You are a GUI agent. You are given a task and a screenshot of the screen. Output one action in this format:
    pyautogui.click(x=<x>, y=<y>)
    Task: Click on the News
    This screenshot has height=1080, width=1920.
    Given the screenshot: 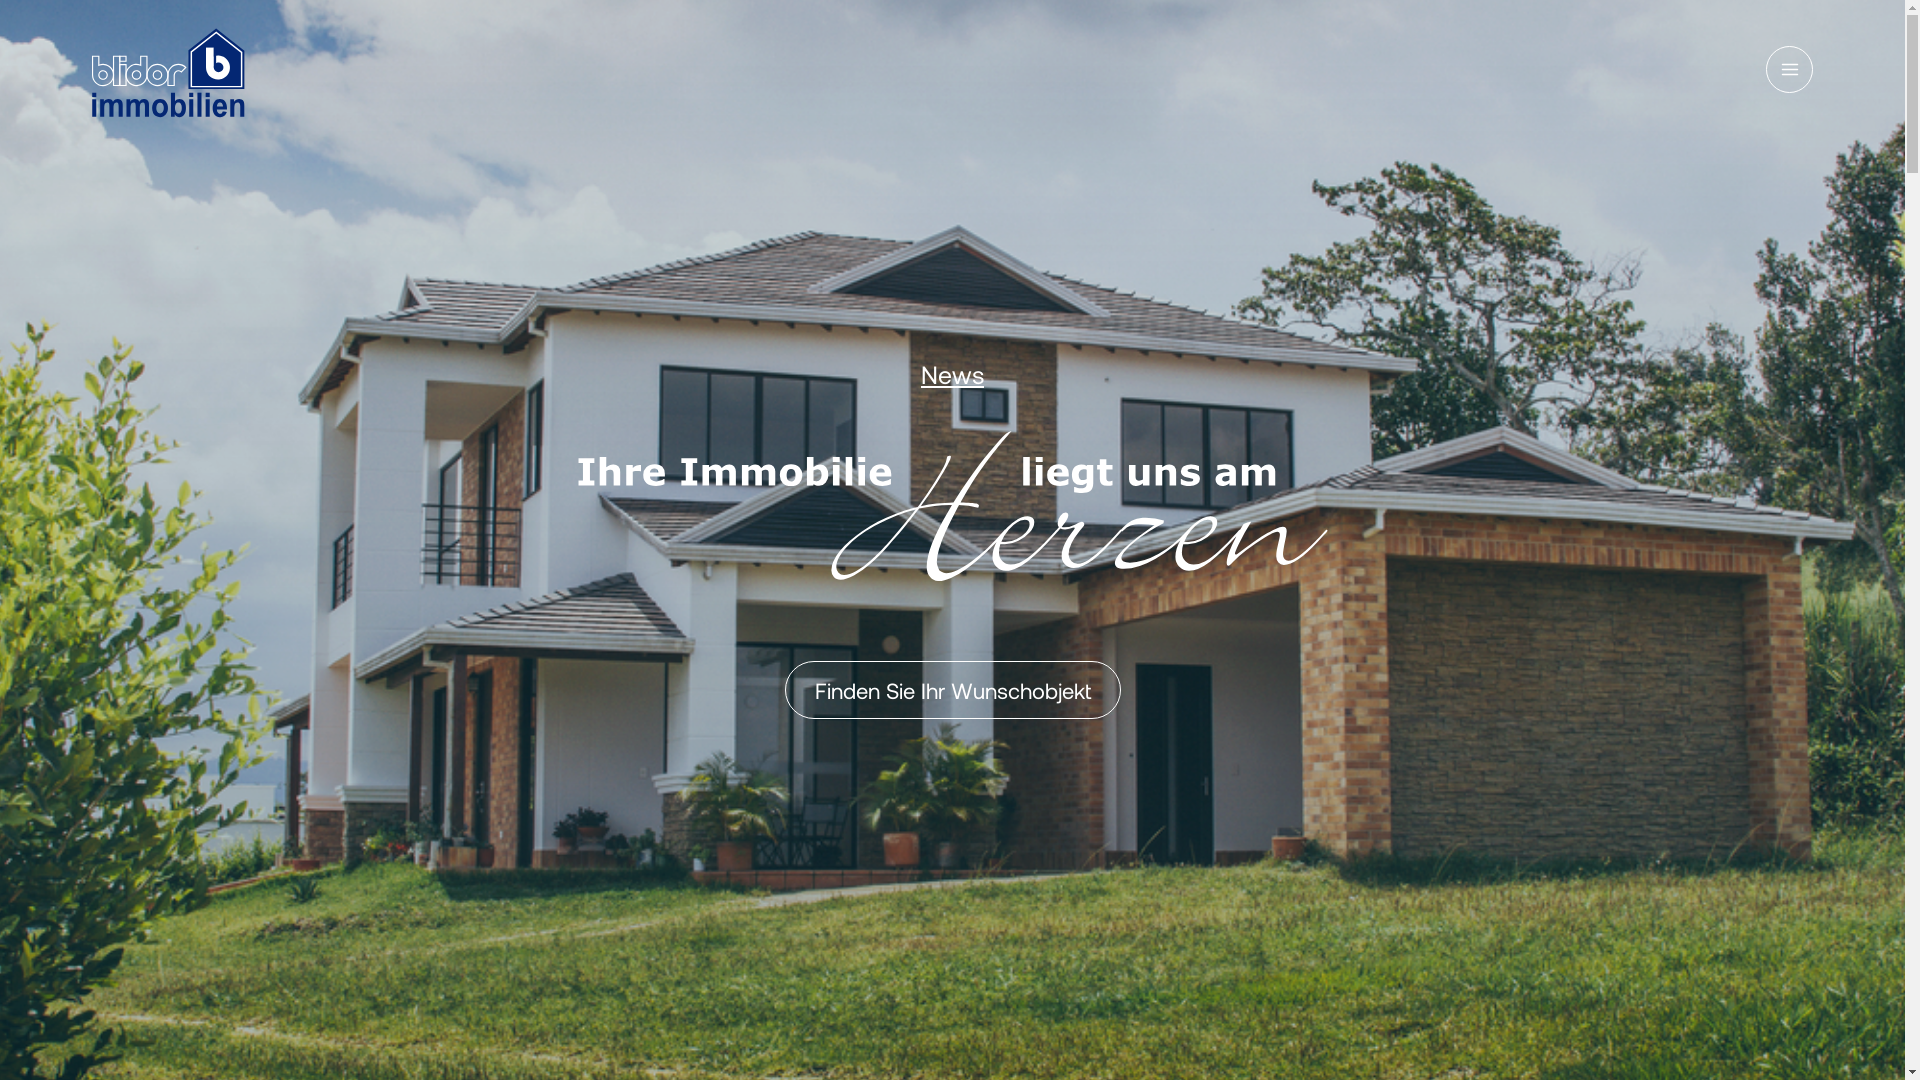 What is the action you would take?
    pyautogui.click(x=952, y=374)
    